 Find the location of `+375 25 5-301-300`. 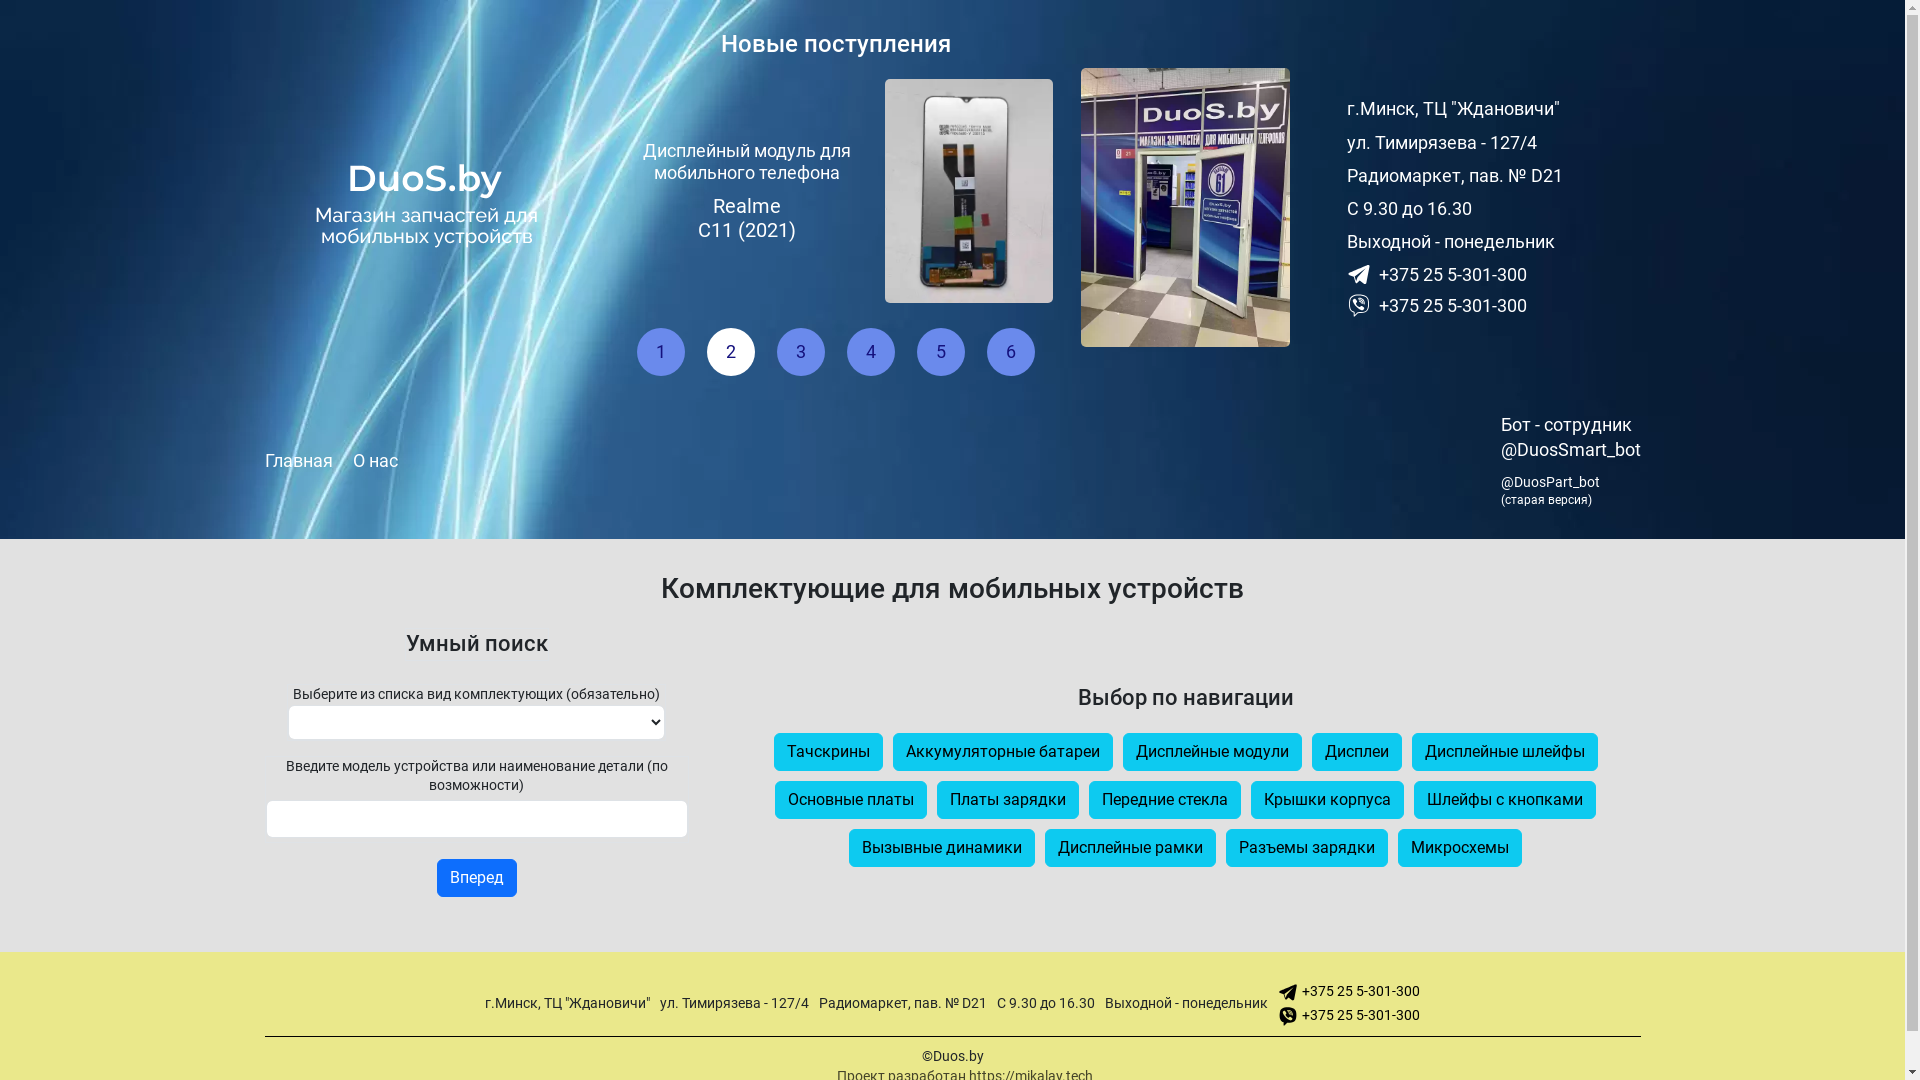

+375 25 5-301-300 is located at coordinates (1494, 274).